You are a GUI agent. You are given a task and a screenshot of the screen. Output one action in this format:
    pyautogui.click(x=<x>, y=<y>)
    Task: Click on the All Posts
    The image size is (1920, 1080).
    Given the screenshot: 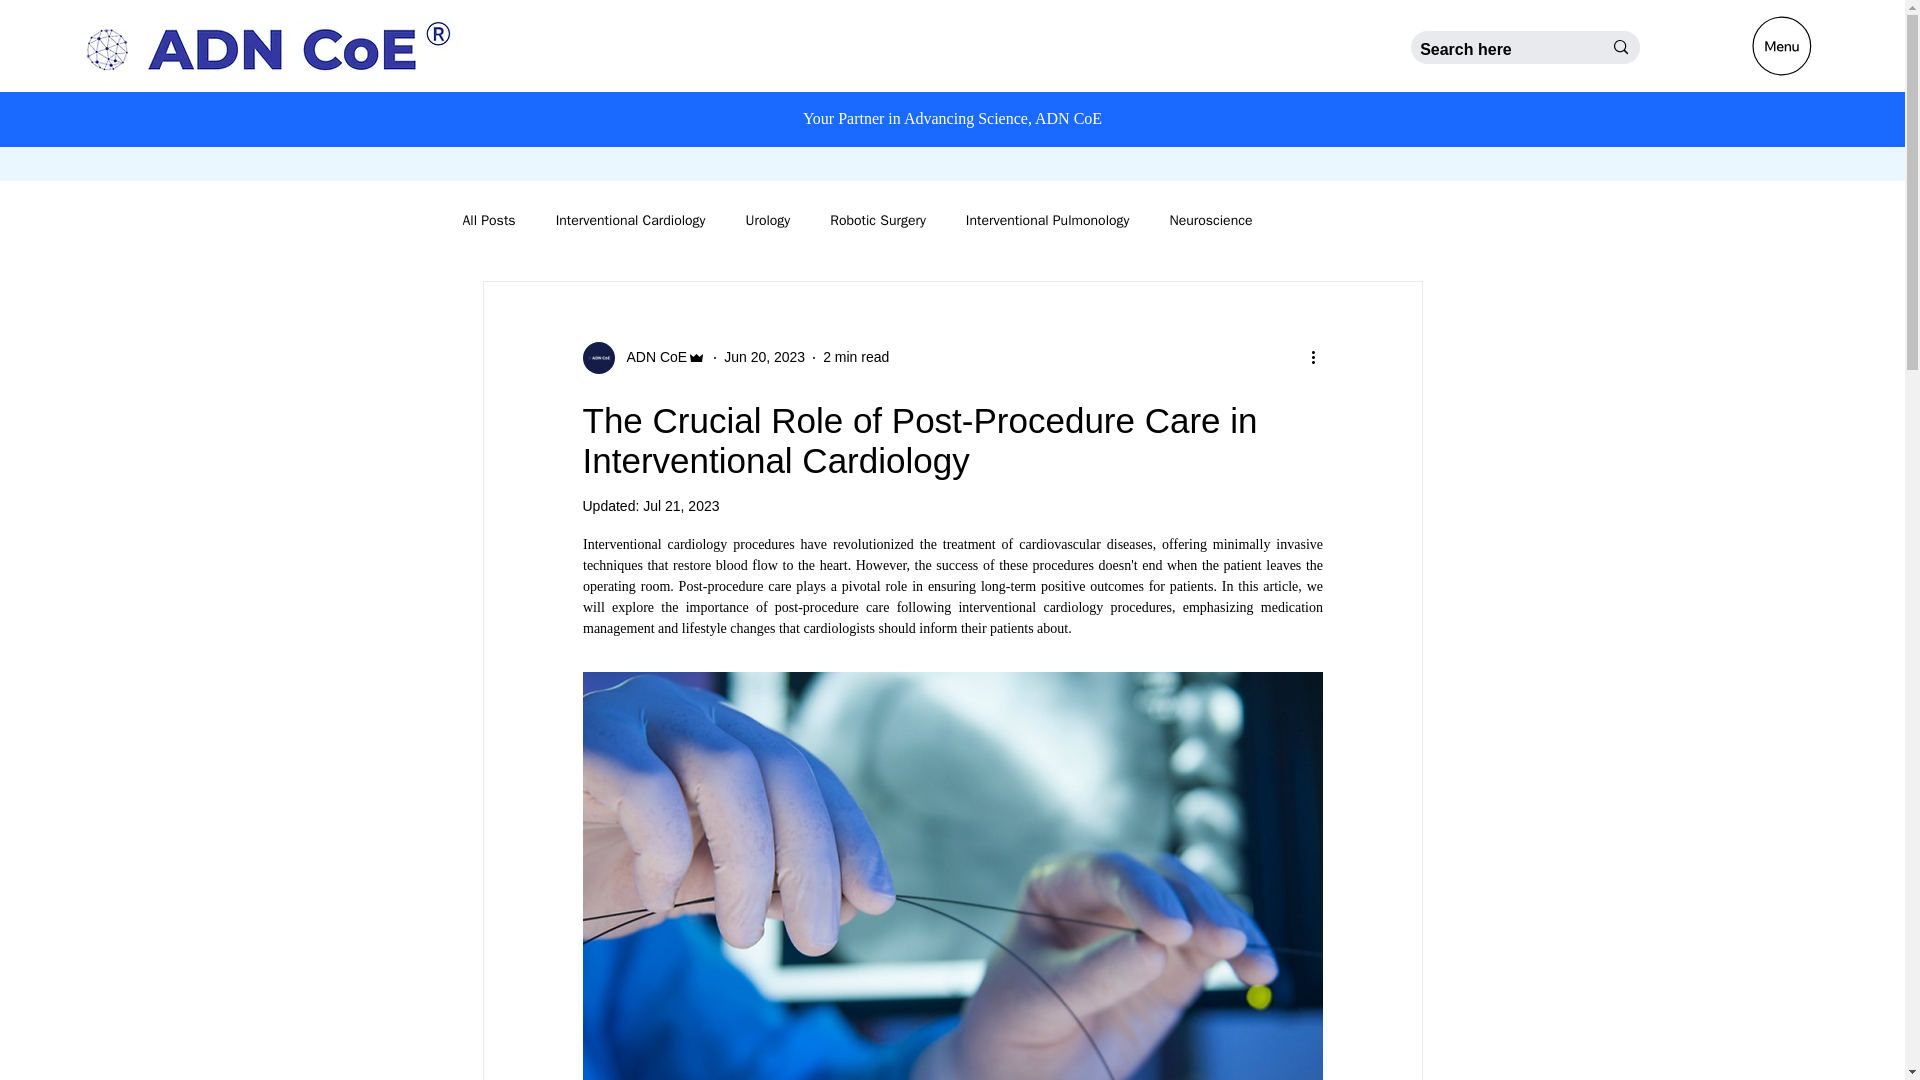 What is the action you would take?
    pyautogui.click(x=488, y=220)
    